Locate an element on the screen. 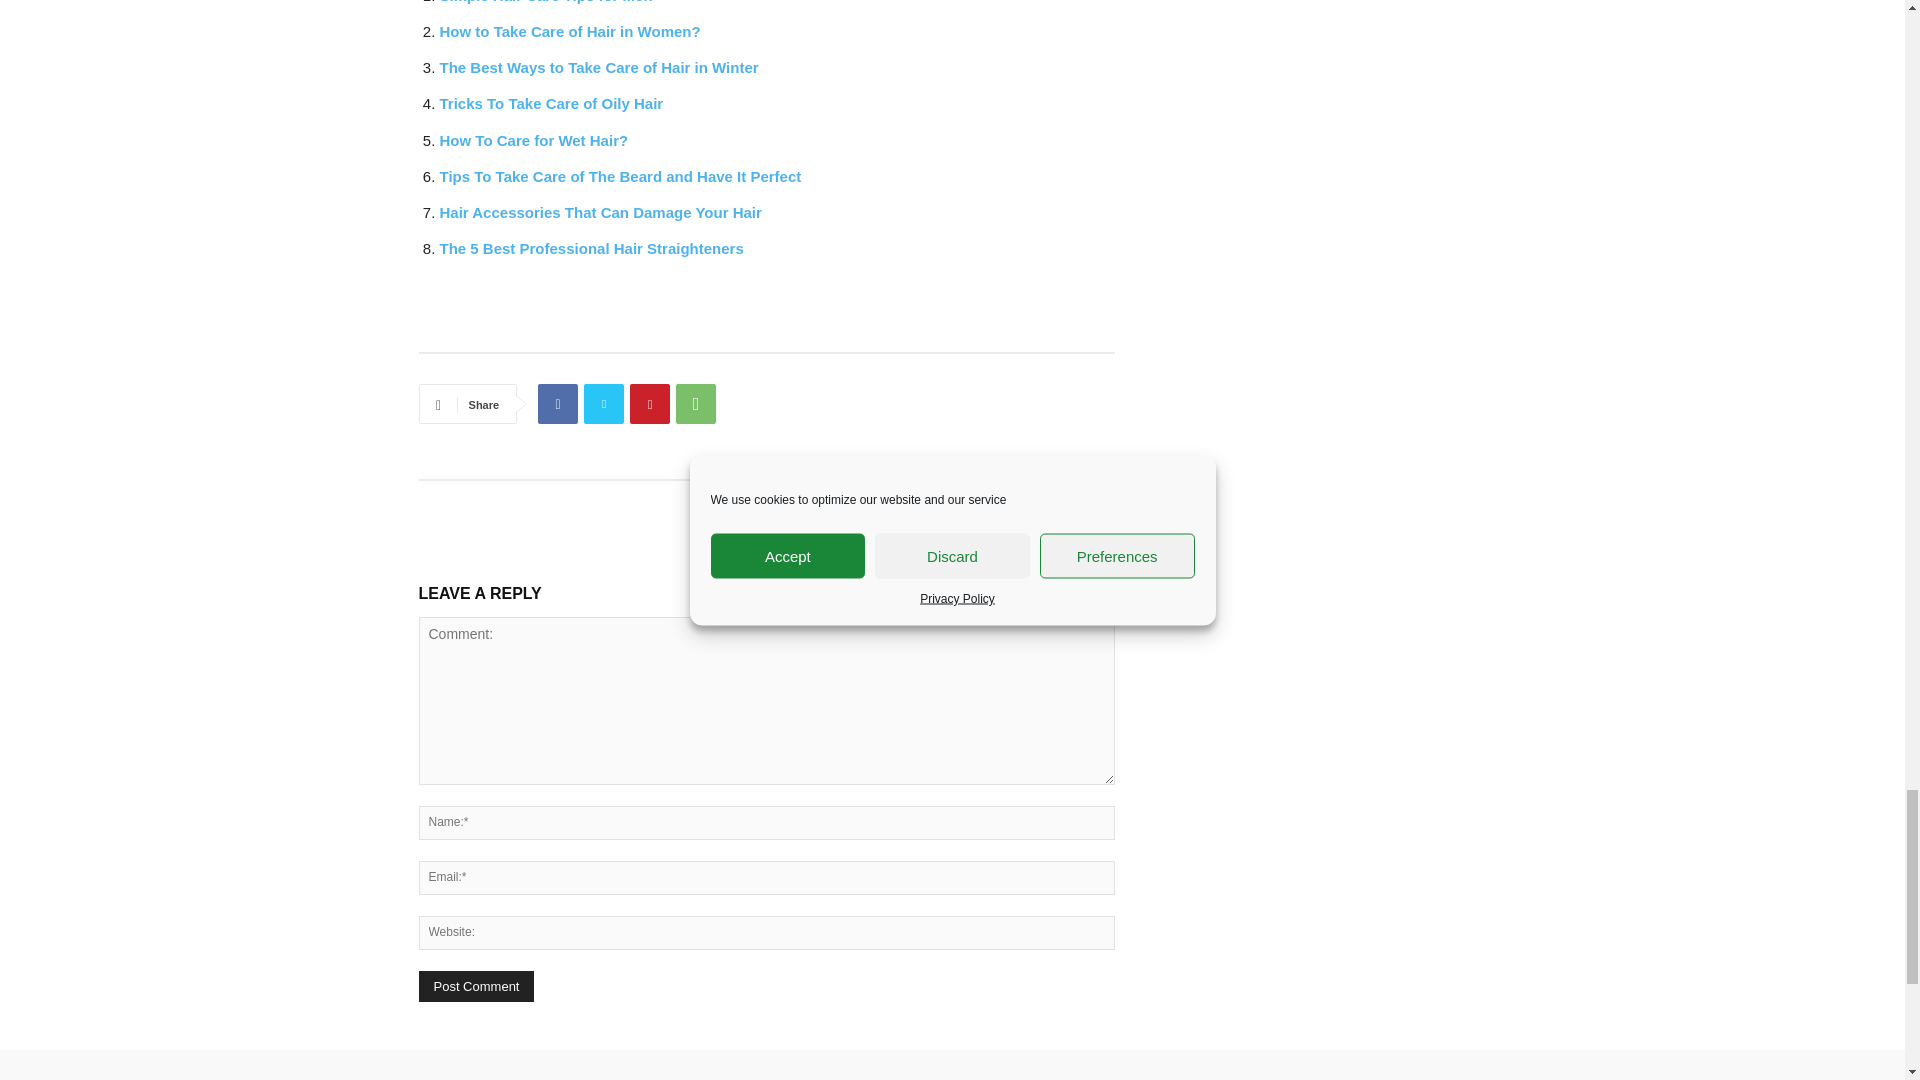  Simple Hair Care Tips for Men is located at coordinates (546, 2).